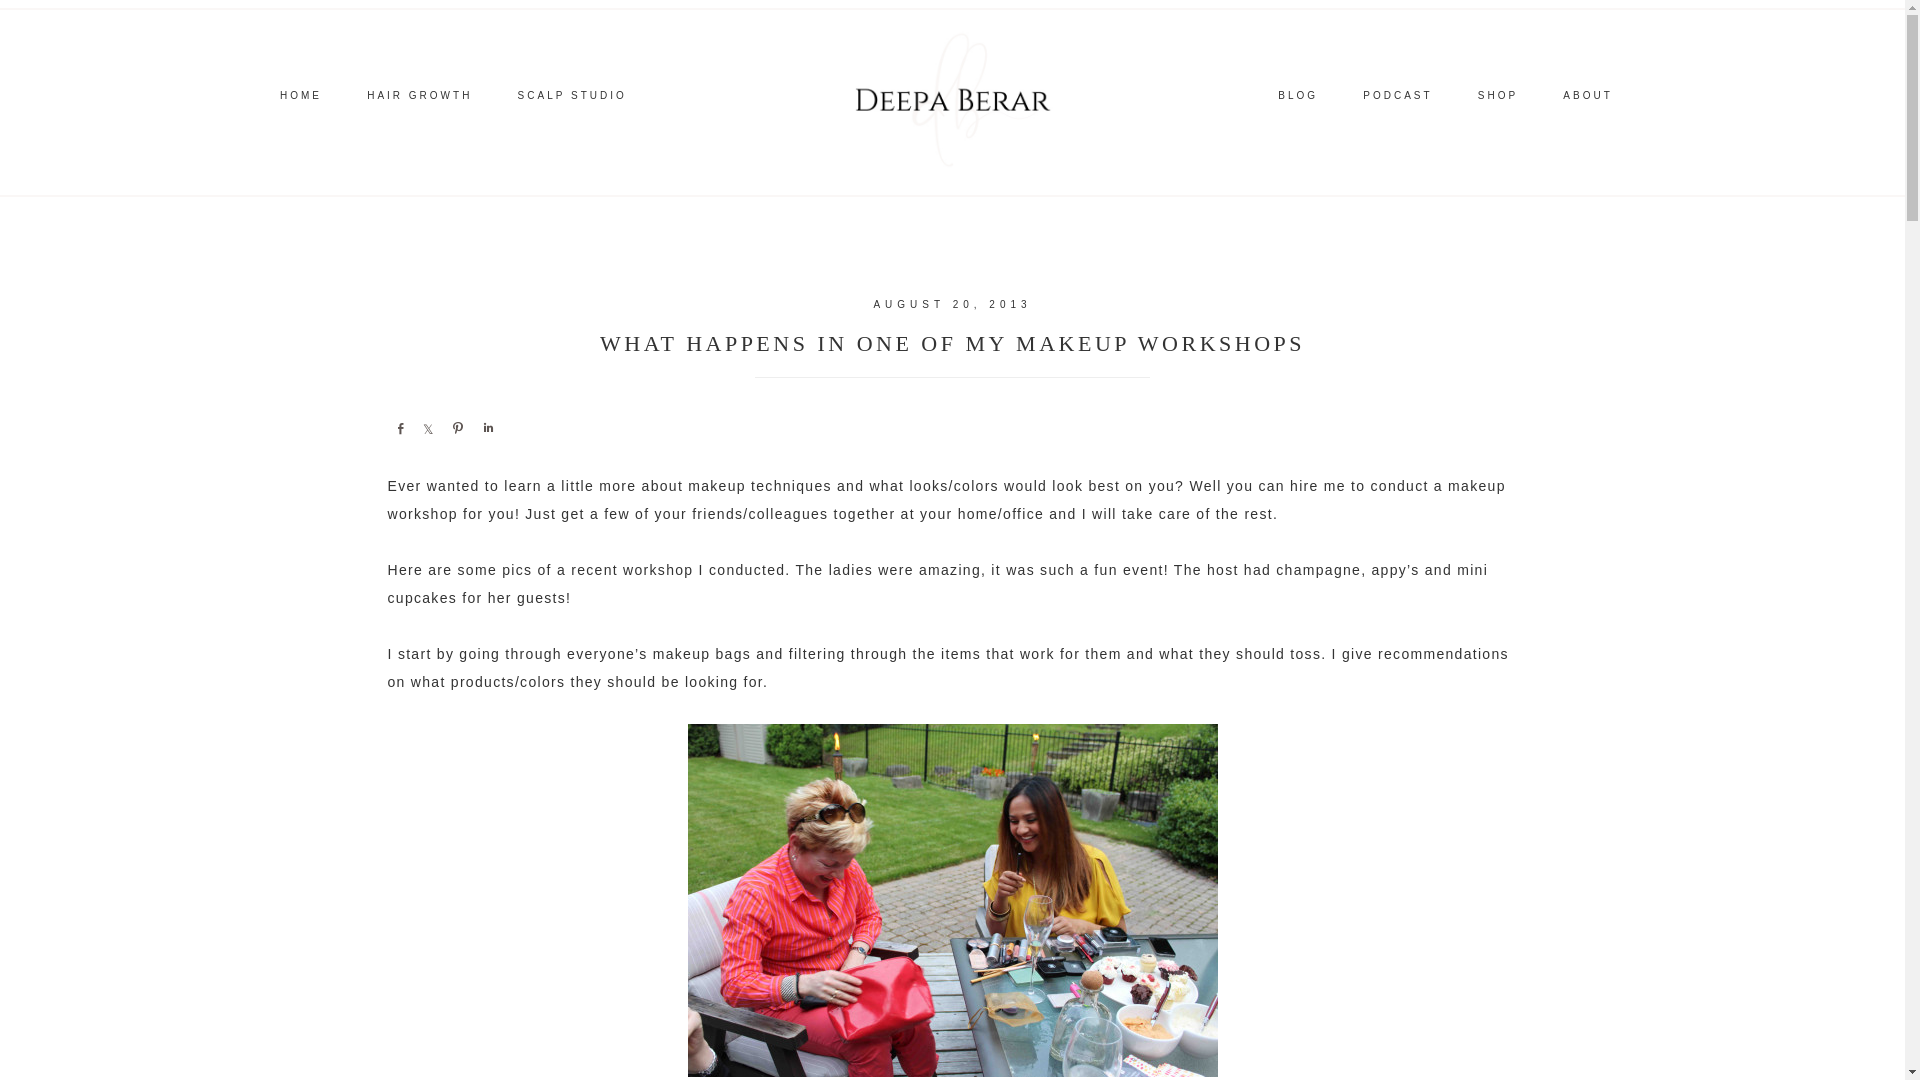 This screenshot has height=1080, width=1920. What do you see at coordinates (486, 428) in the screenshot?
I see `Share` at bounding box center [486, 428].